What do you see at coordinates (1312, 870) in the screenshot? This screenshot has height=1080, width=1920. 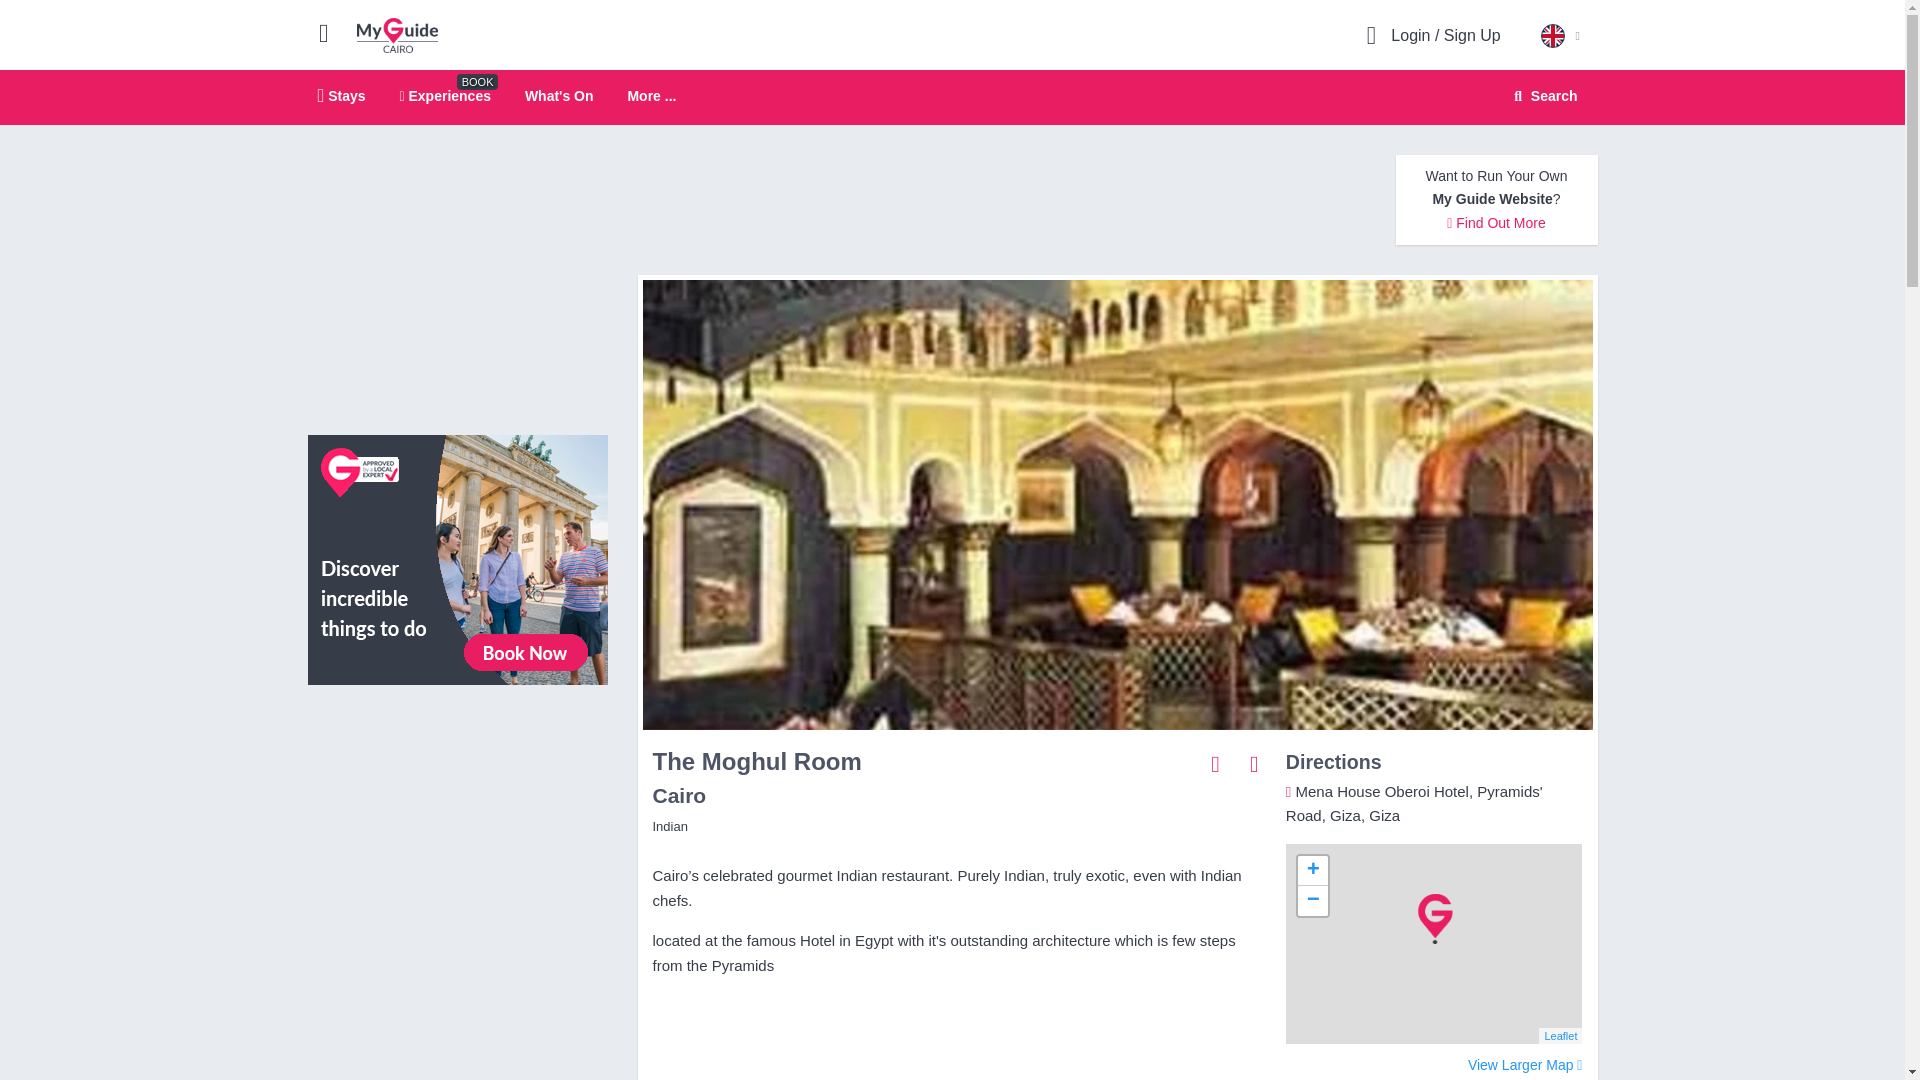 I see `Zoom in` at bounding box center [1312, 870].